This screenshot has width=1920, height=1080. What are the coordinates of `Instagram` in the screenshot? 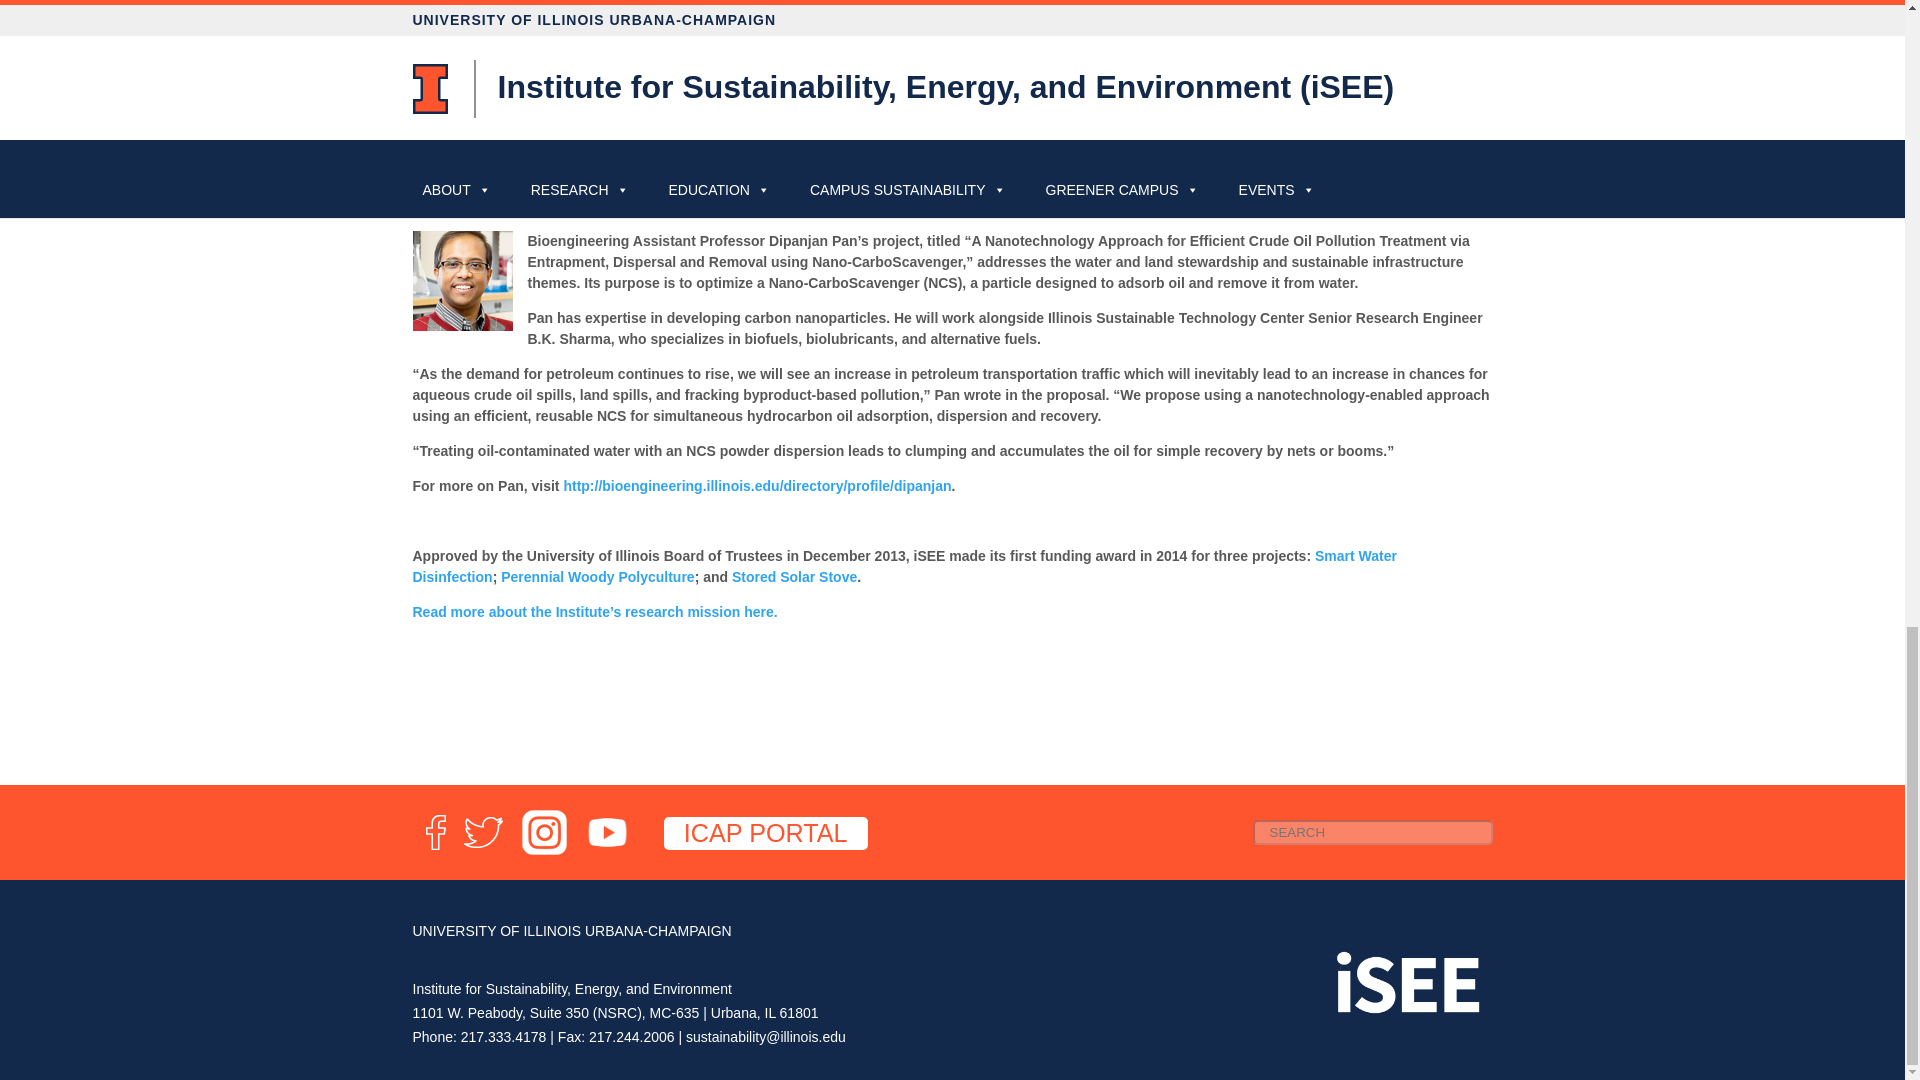 It's located at (544, 850).